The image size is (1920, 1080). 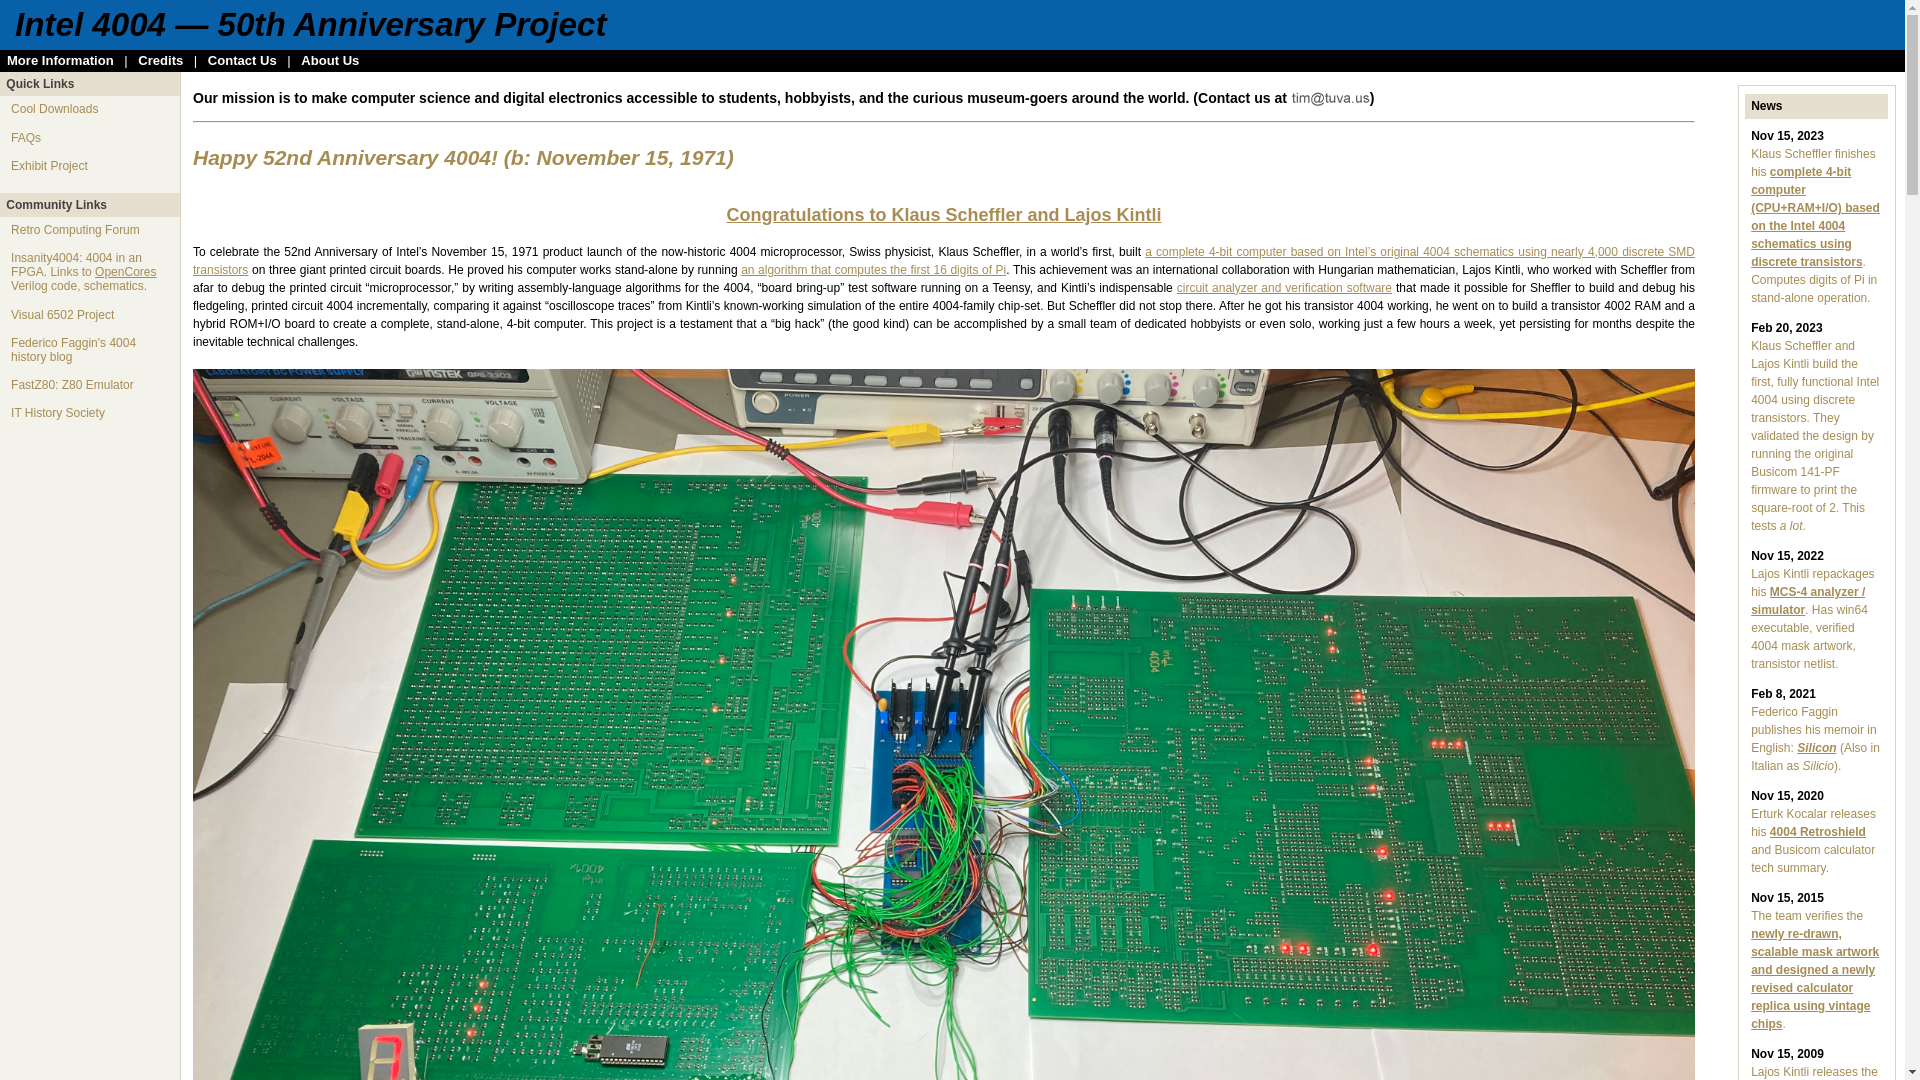 I want to click on FAQs, so click(x=26, y=138).